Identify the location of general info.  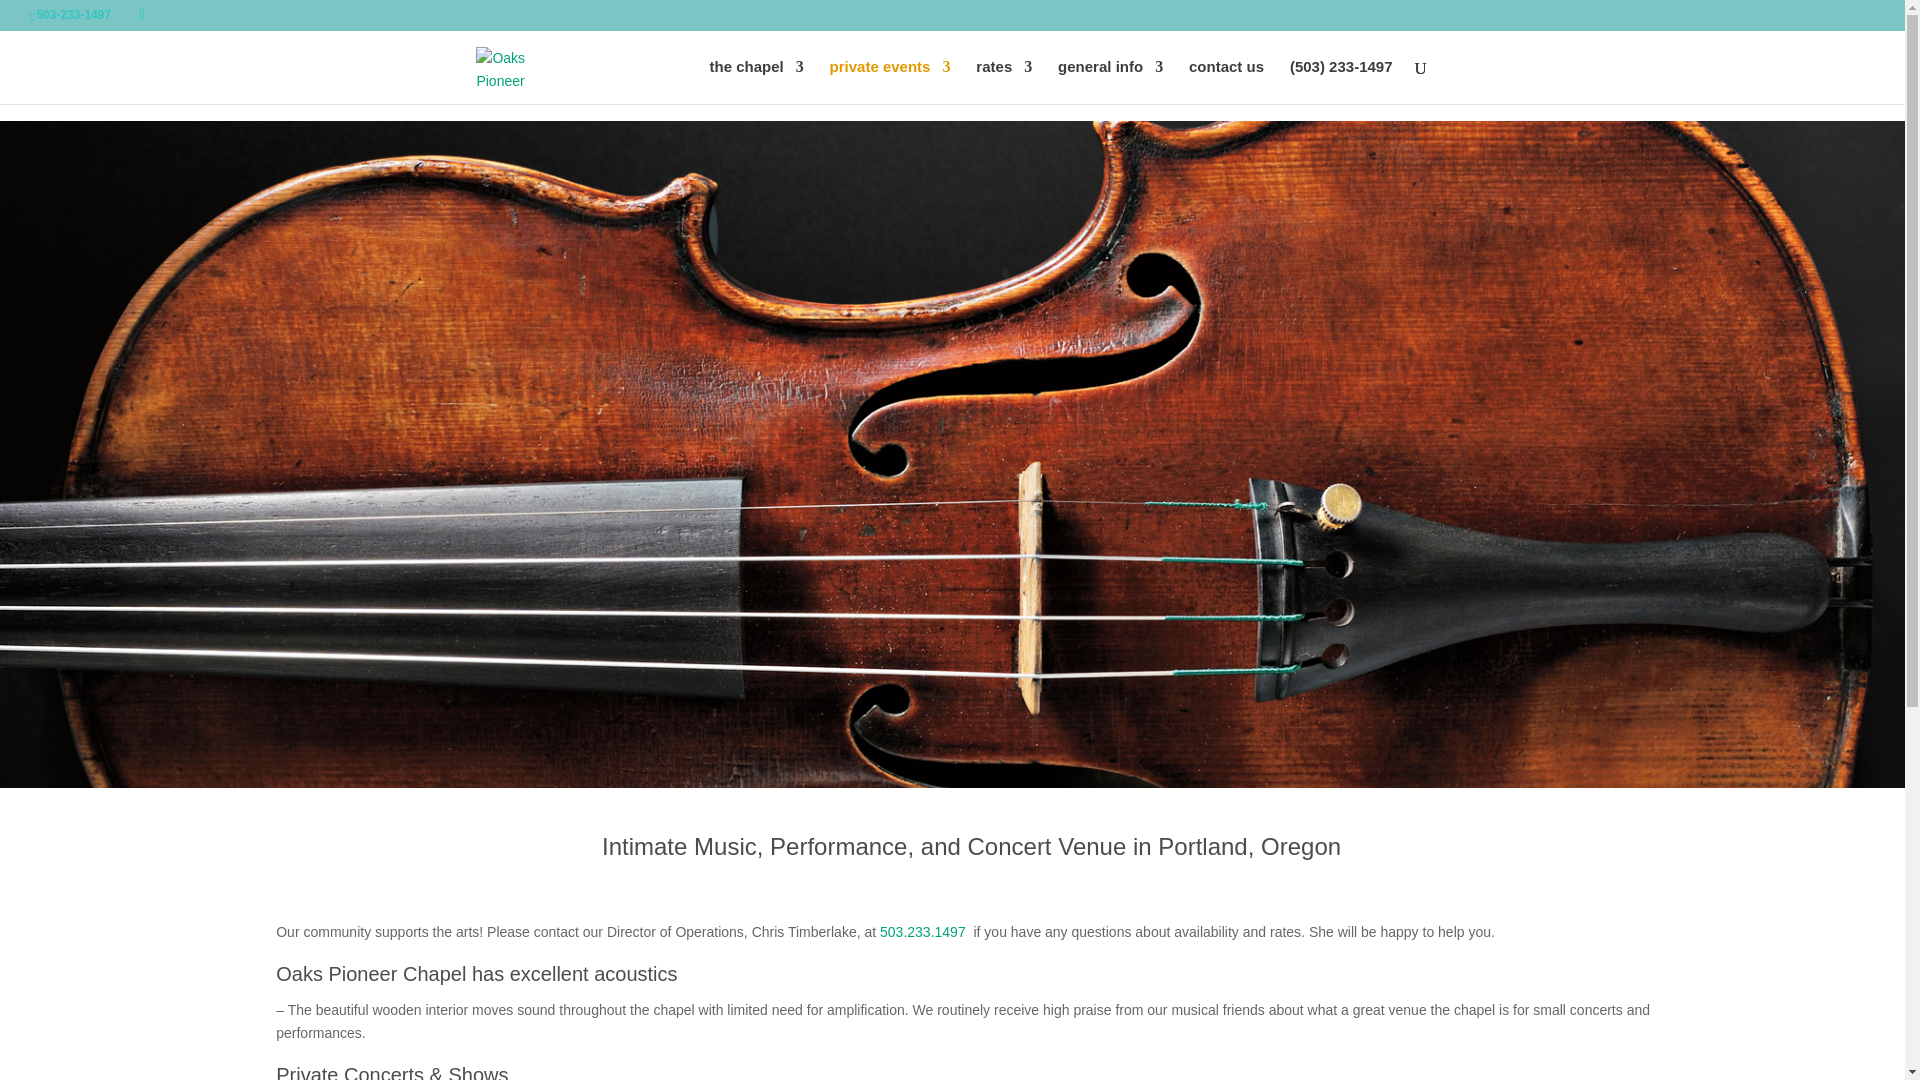
(1110, 82).